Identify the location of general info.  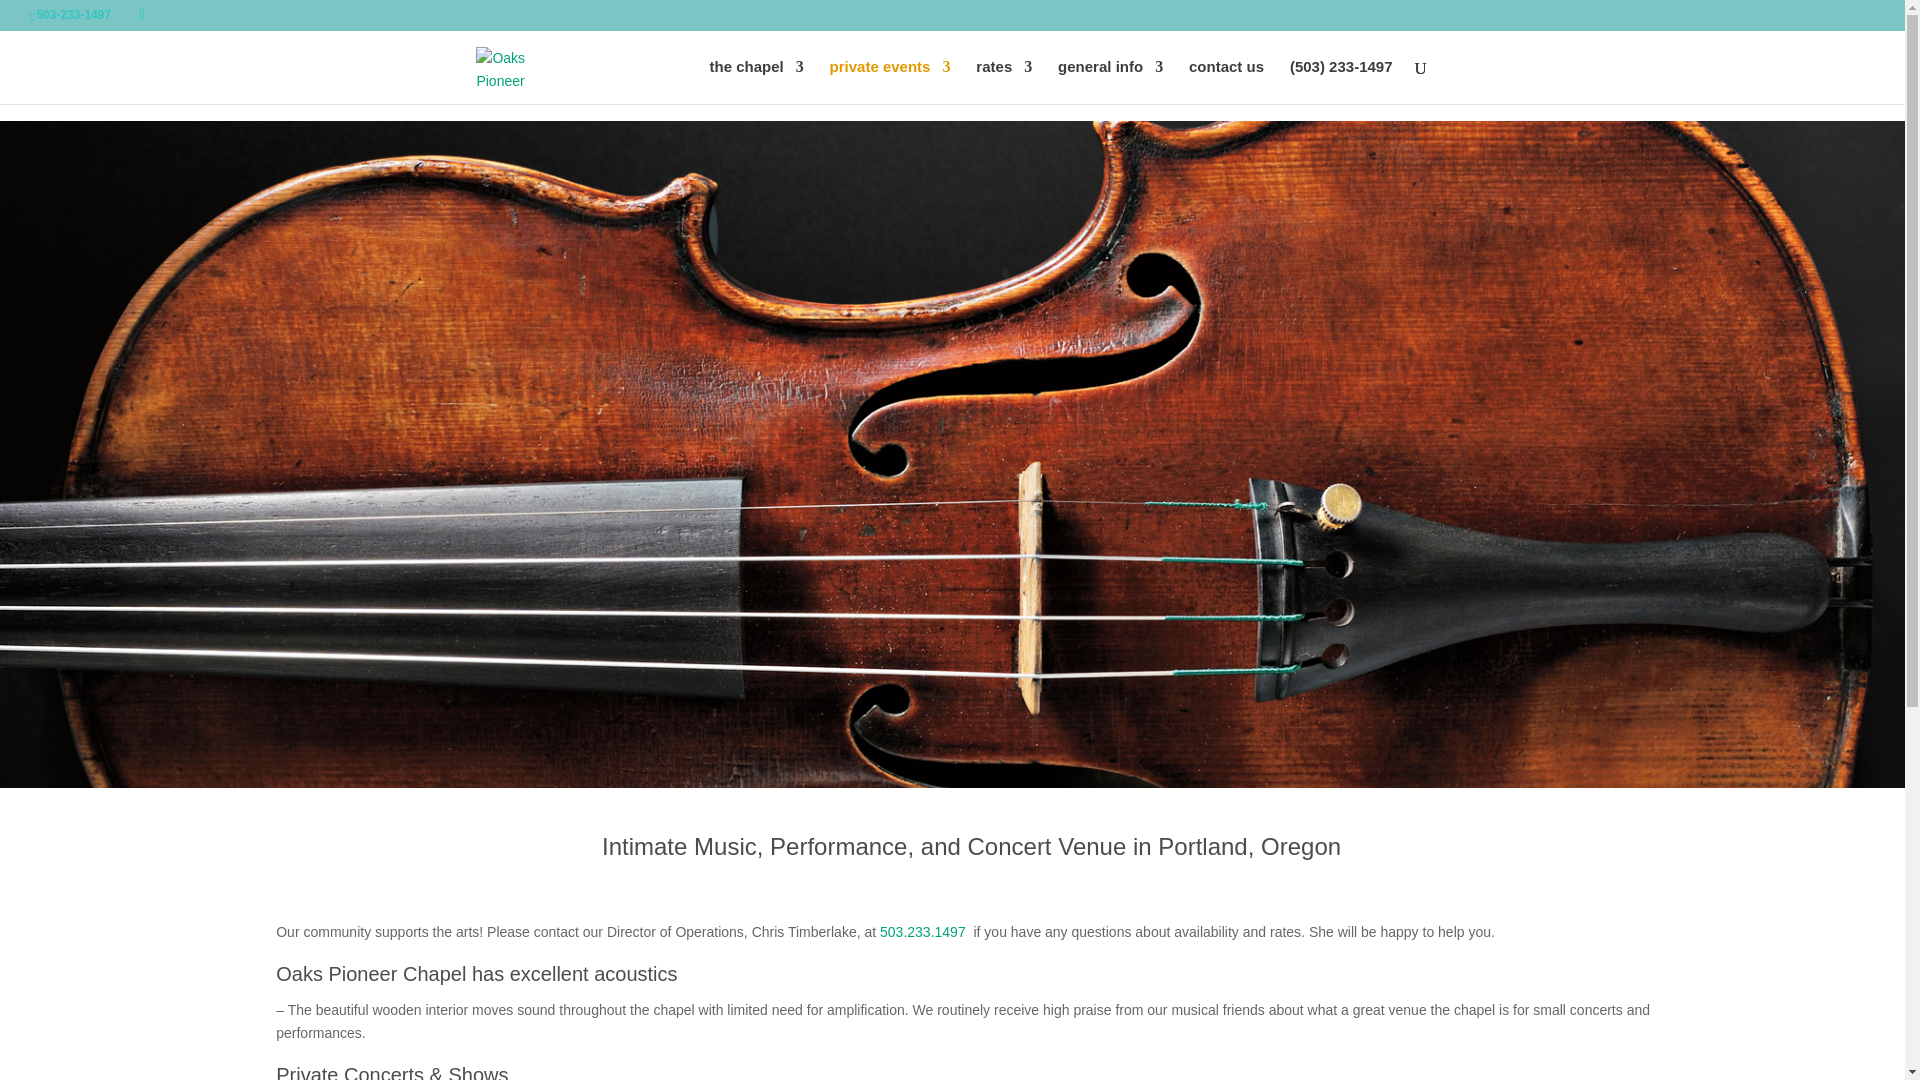
(1110, 82).